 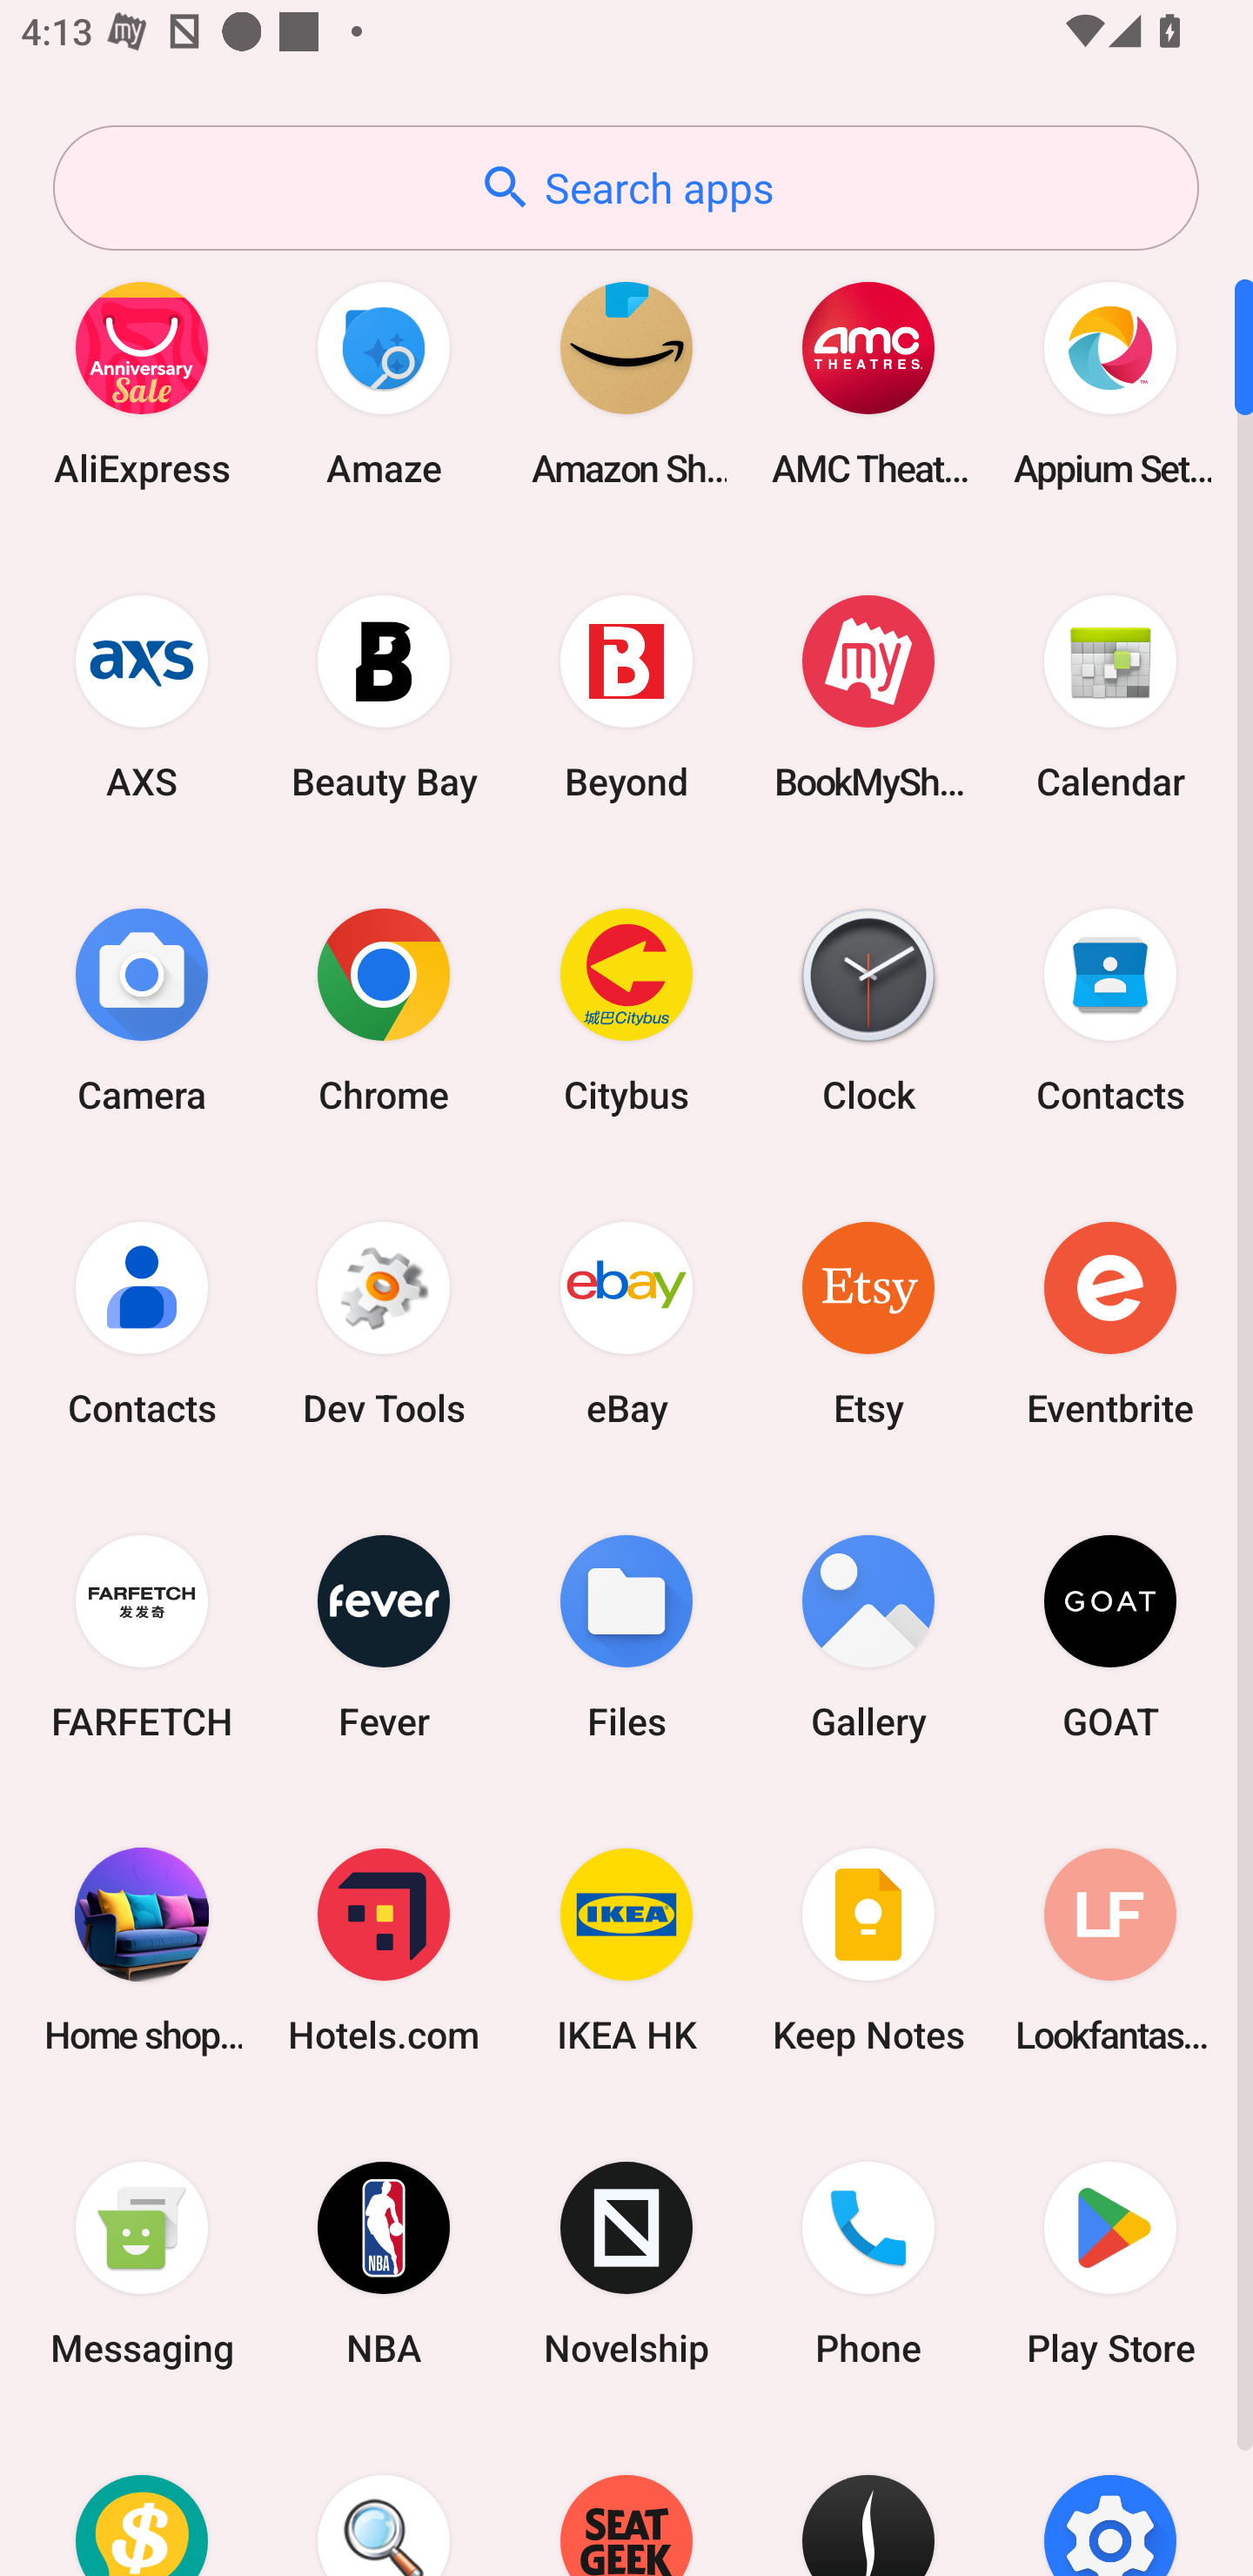 I want to click on Contacts, so click(x=1110, y=1010).